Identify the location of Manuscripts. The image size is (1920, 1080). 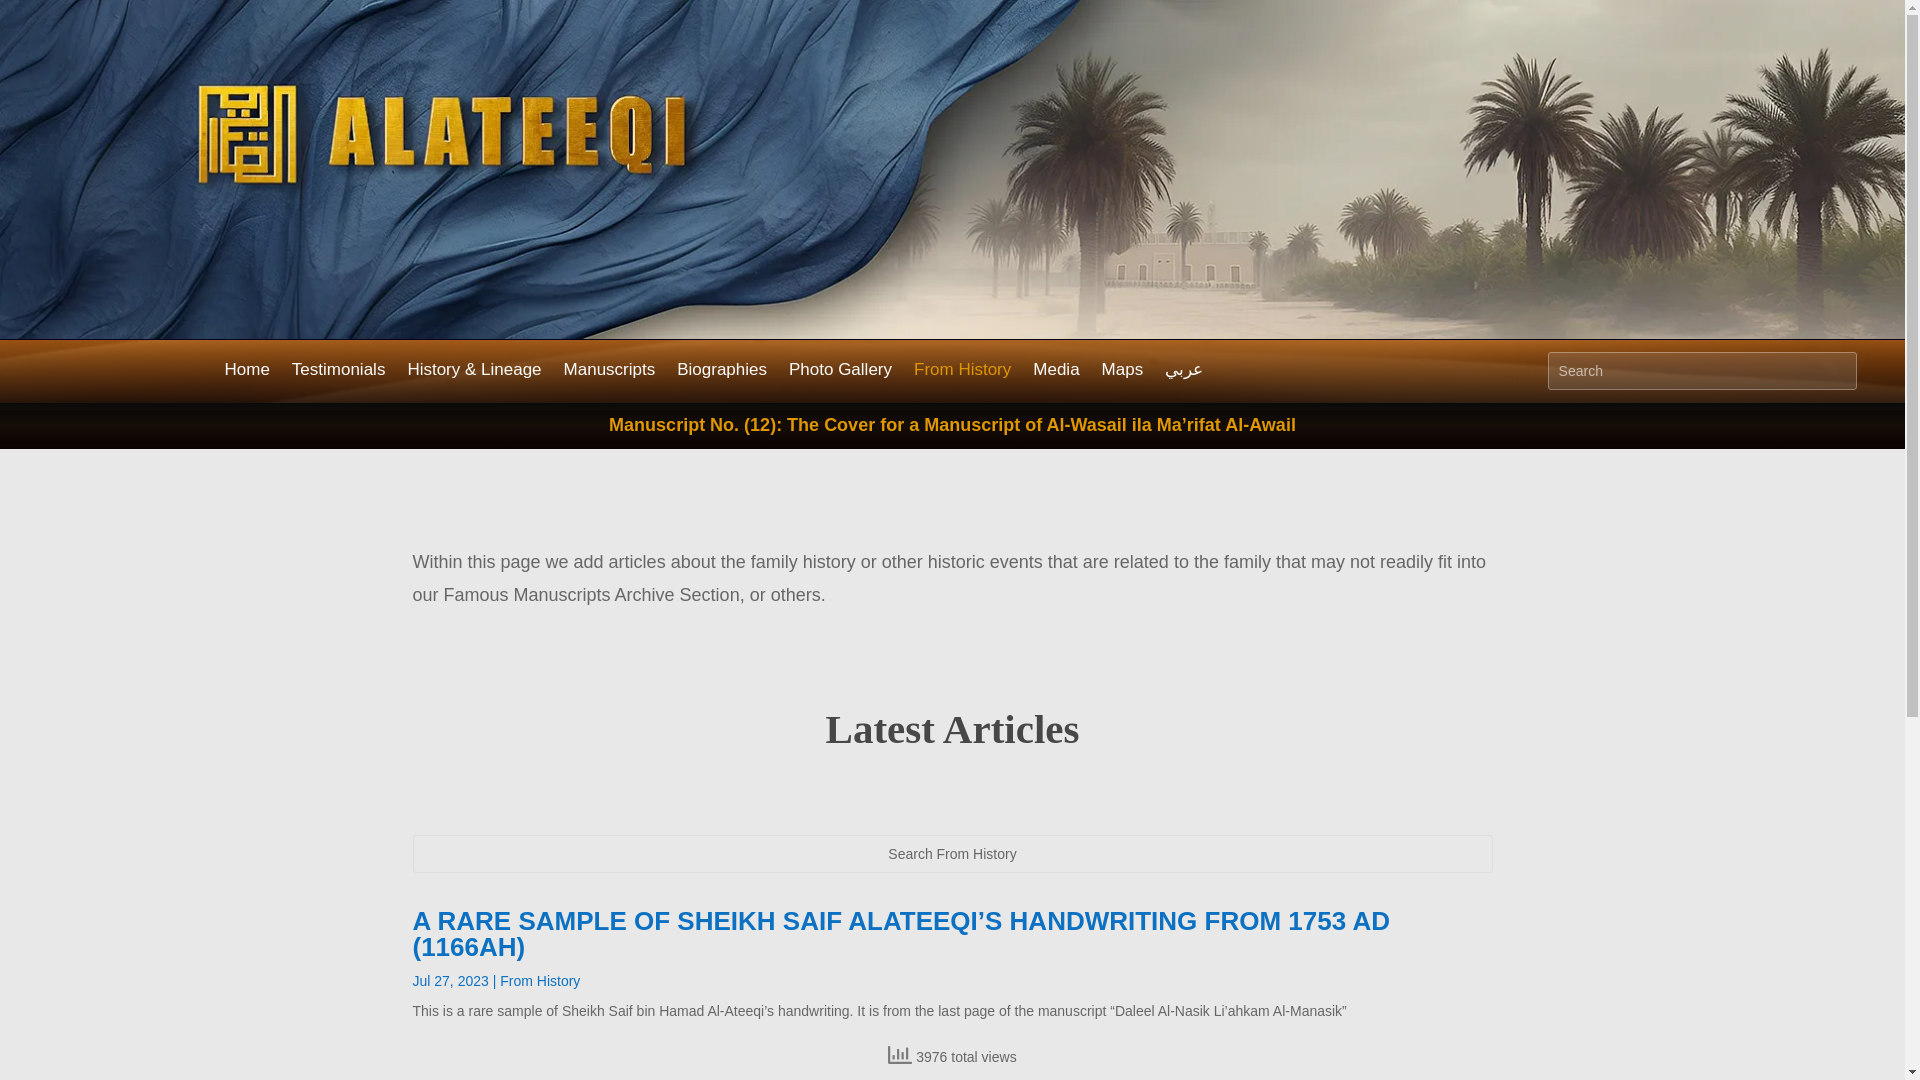
(610, 373).